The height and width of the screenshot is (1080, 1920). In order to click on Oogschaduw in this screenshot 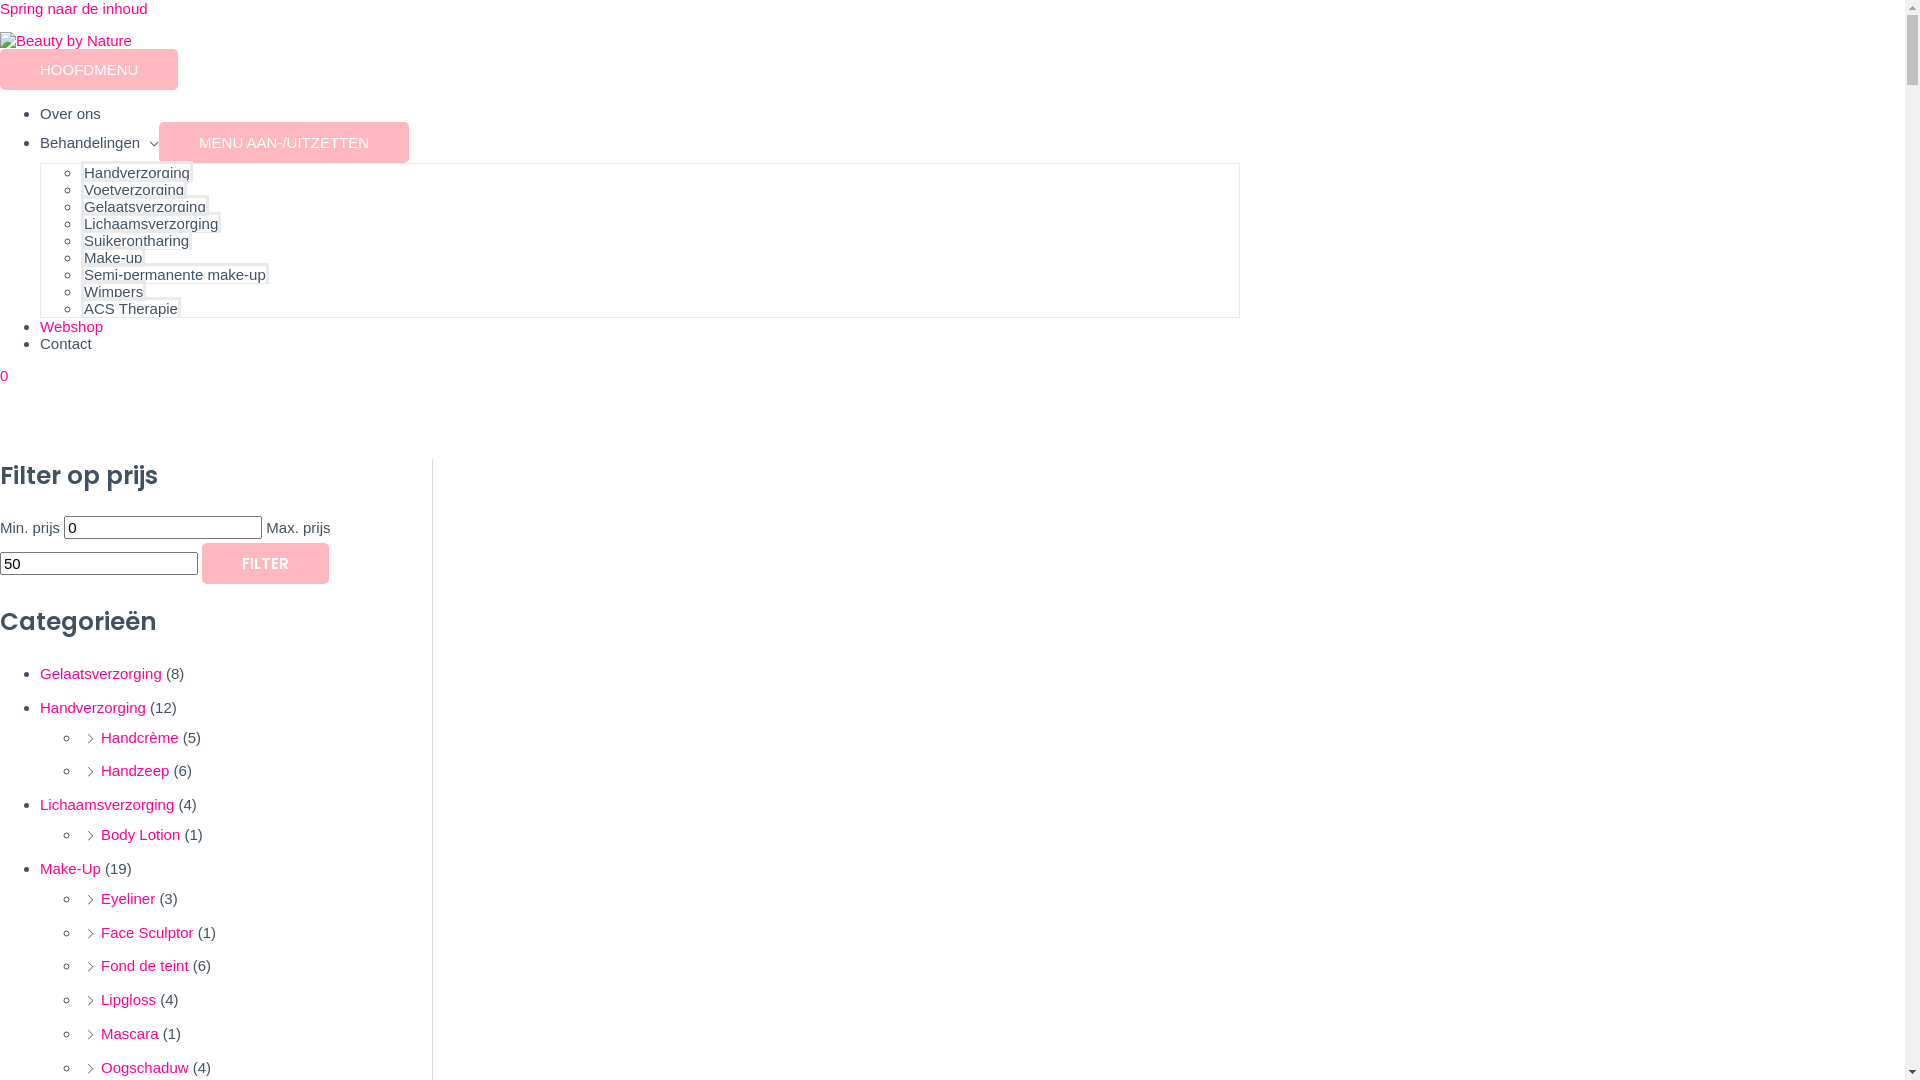, I will do `click(145, 1068)`.